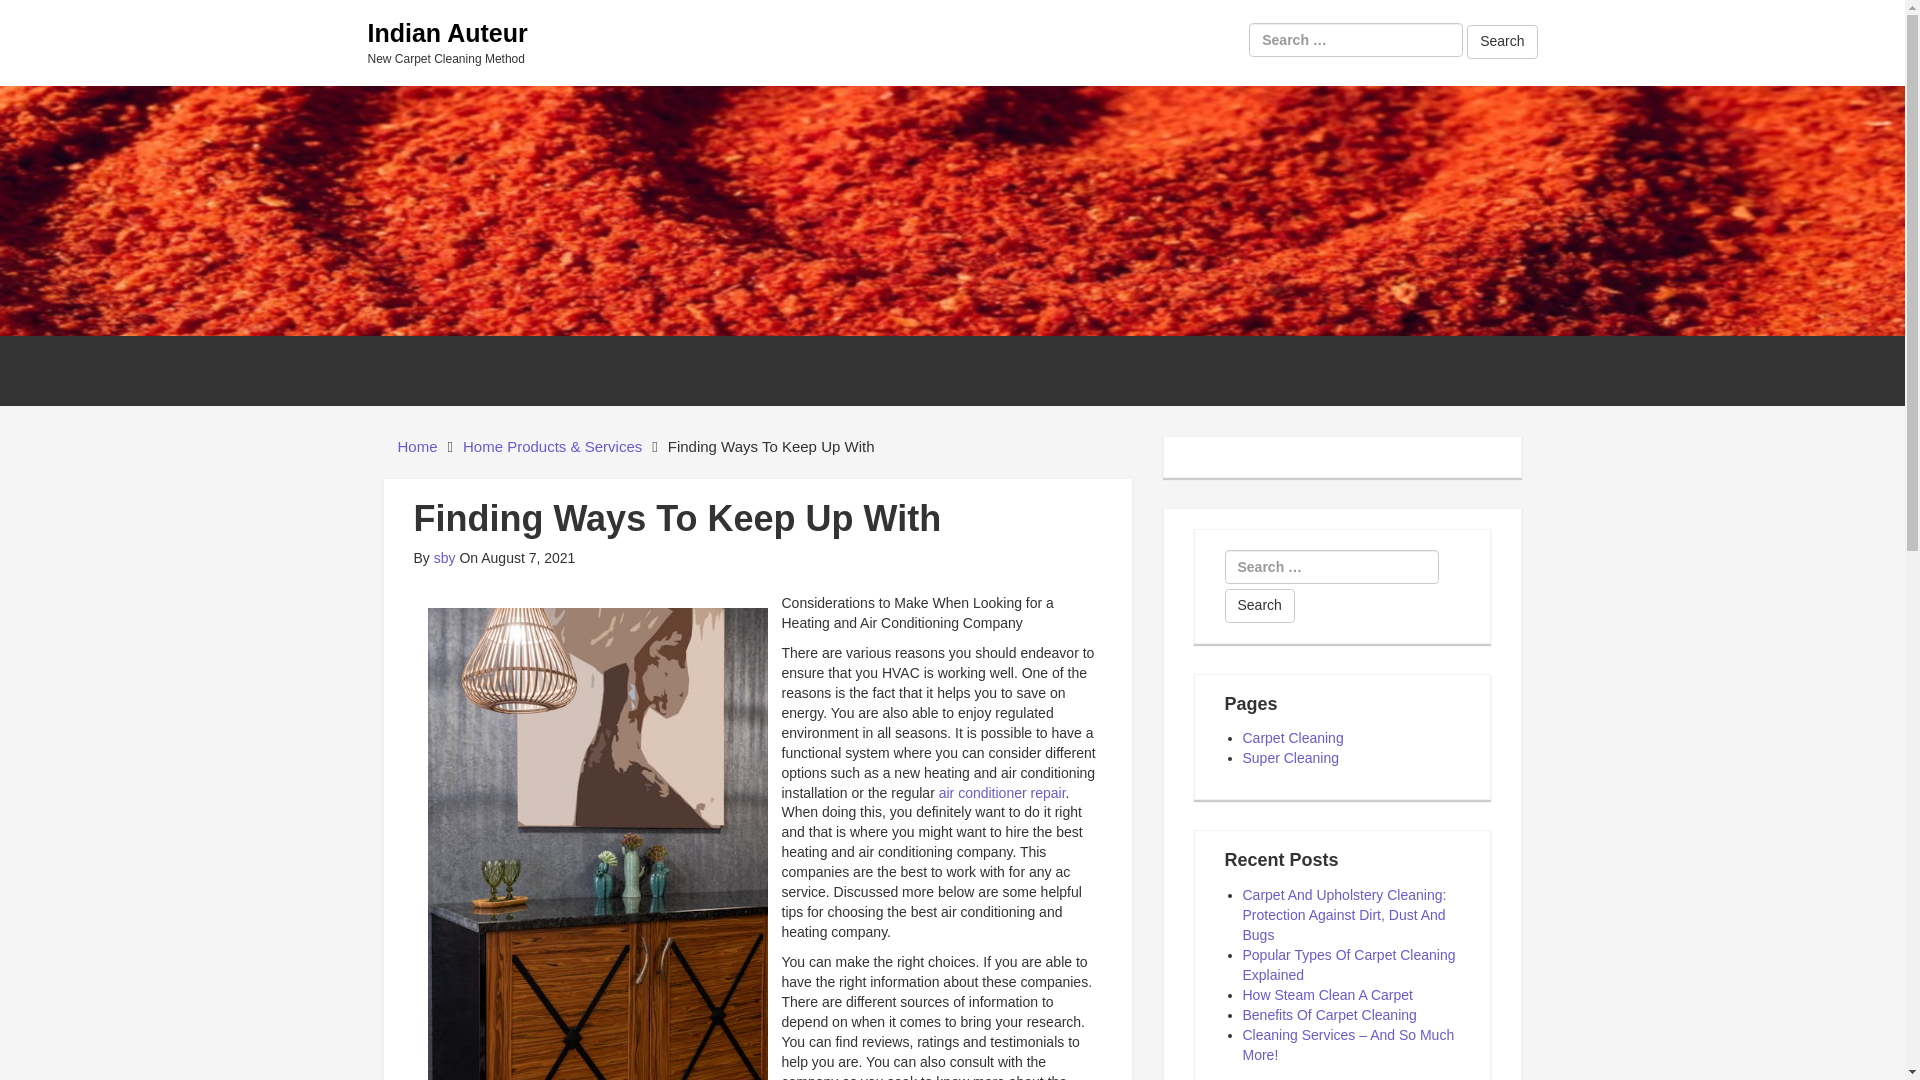 The height and width of the screenshot is (1080, 1920). I want to click on Indian Auteur, so click(448, 33).